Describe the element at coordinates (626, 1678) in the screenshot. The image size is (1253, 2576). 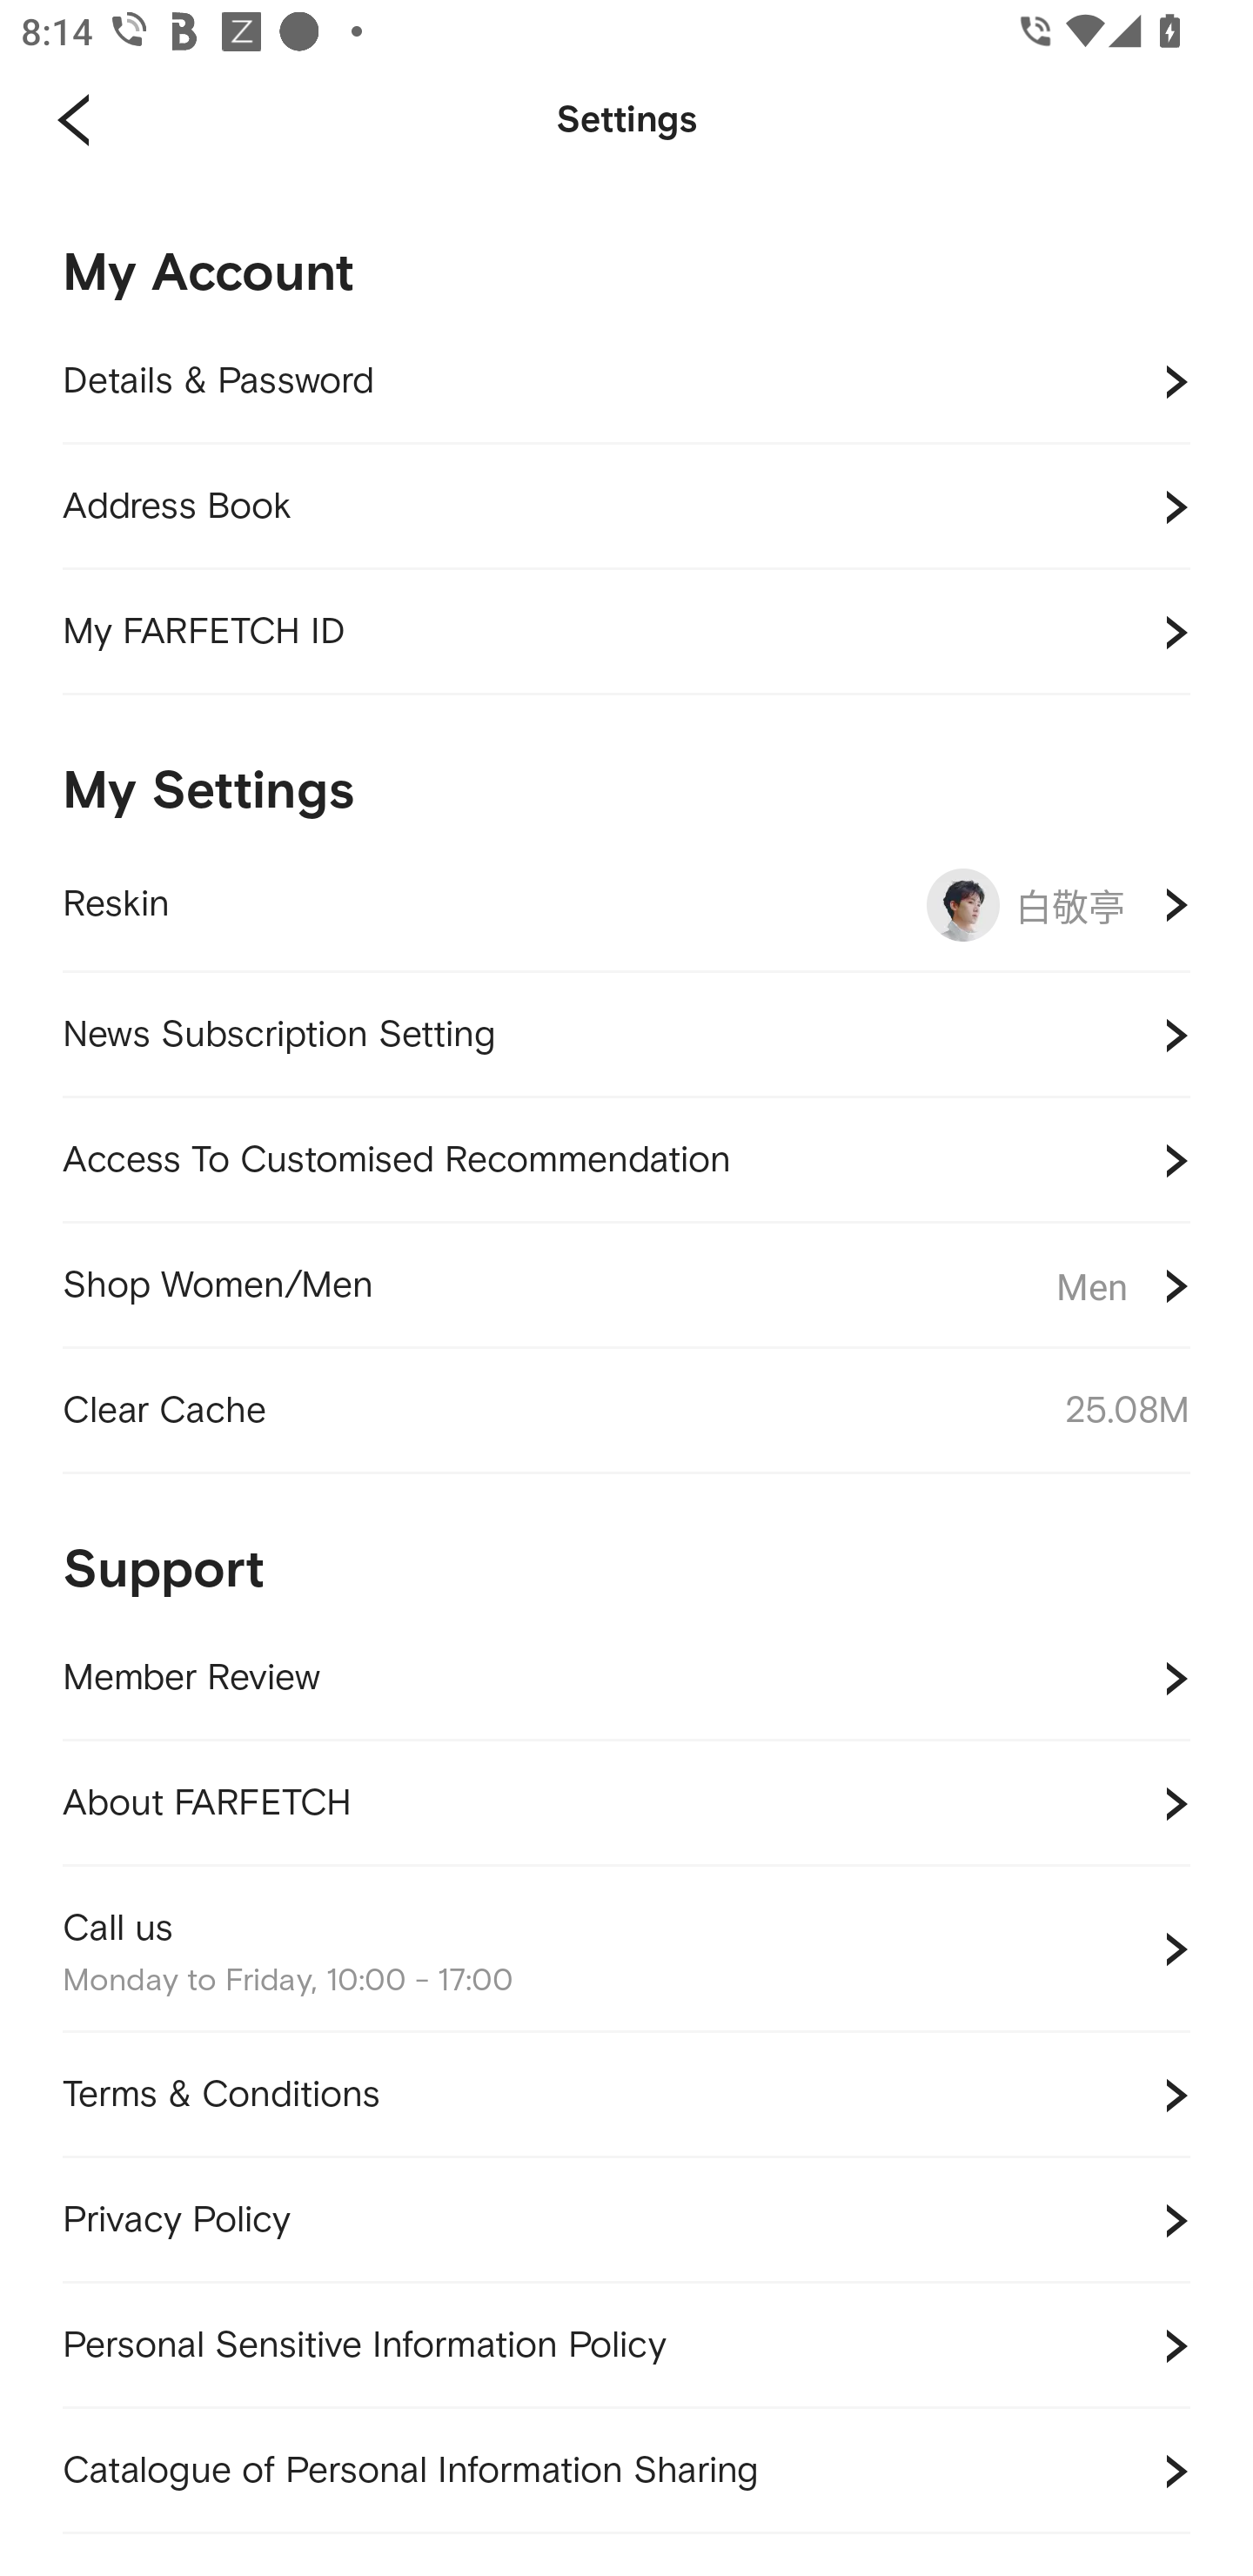
I see `Member Review` at that location.